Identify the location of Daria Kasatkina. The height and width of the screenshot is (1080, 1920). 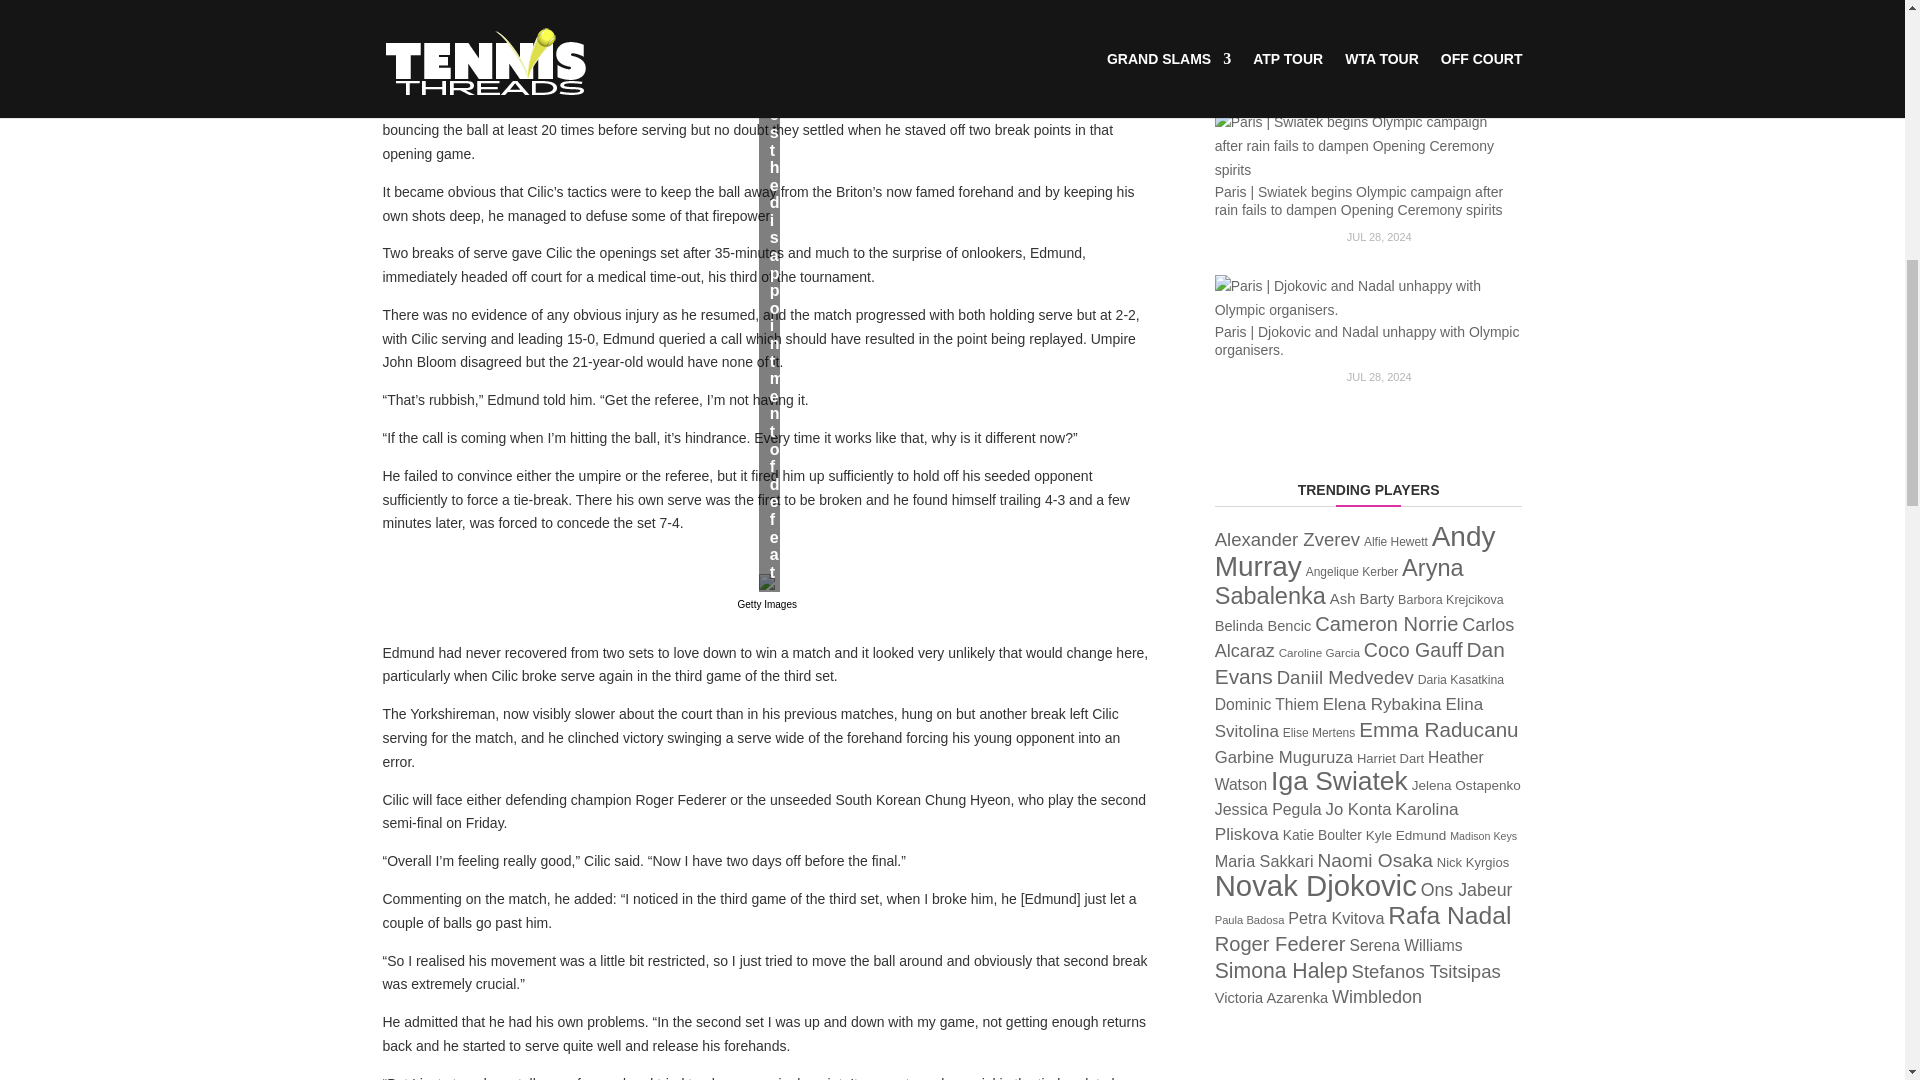
(1460, 679).